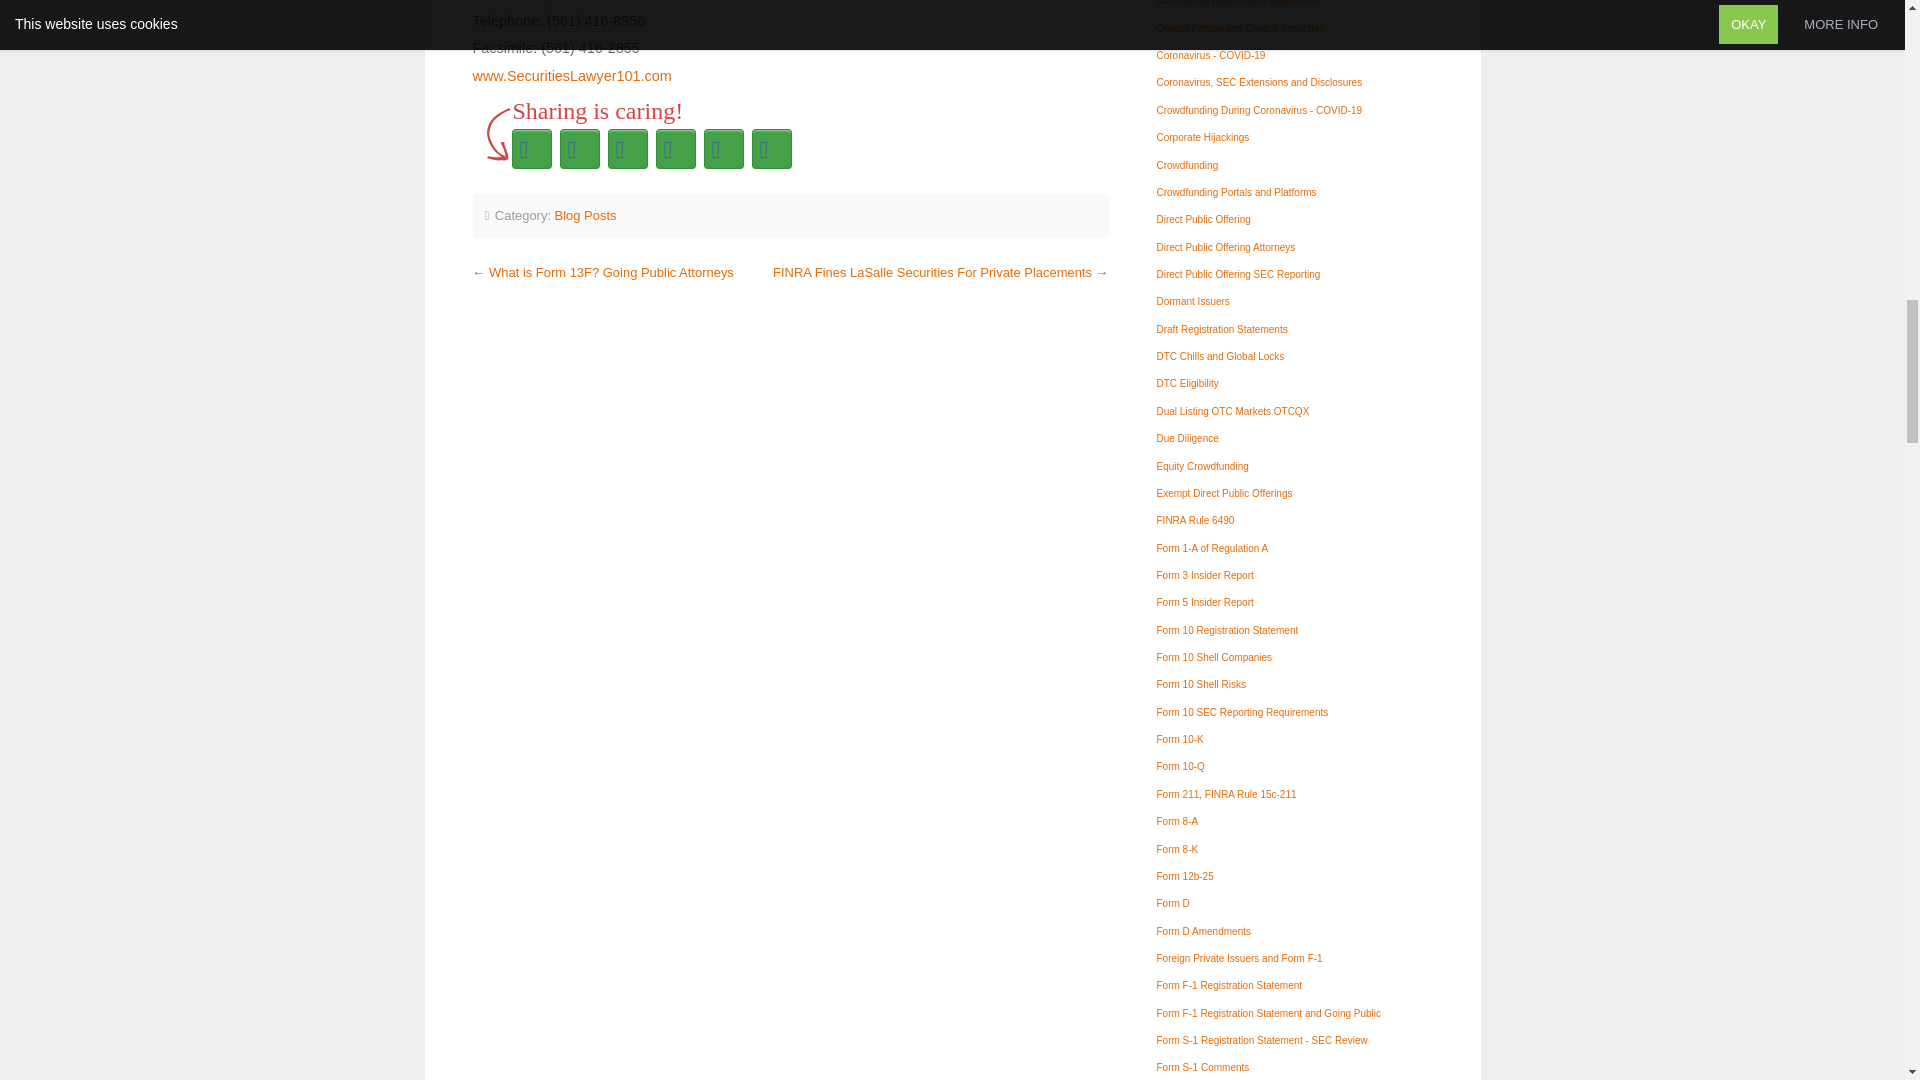 The image size is (1920, 1080). What do you see at coordinates (628, 148) in the screenshot?
I see `Pinterest` at bounding box center [628, 148].